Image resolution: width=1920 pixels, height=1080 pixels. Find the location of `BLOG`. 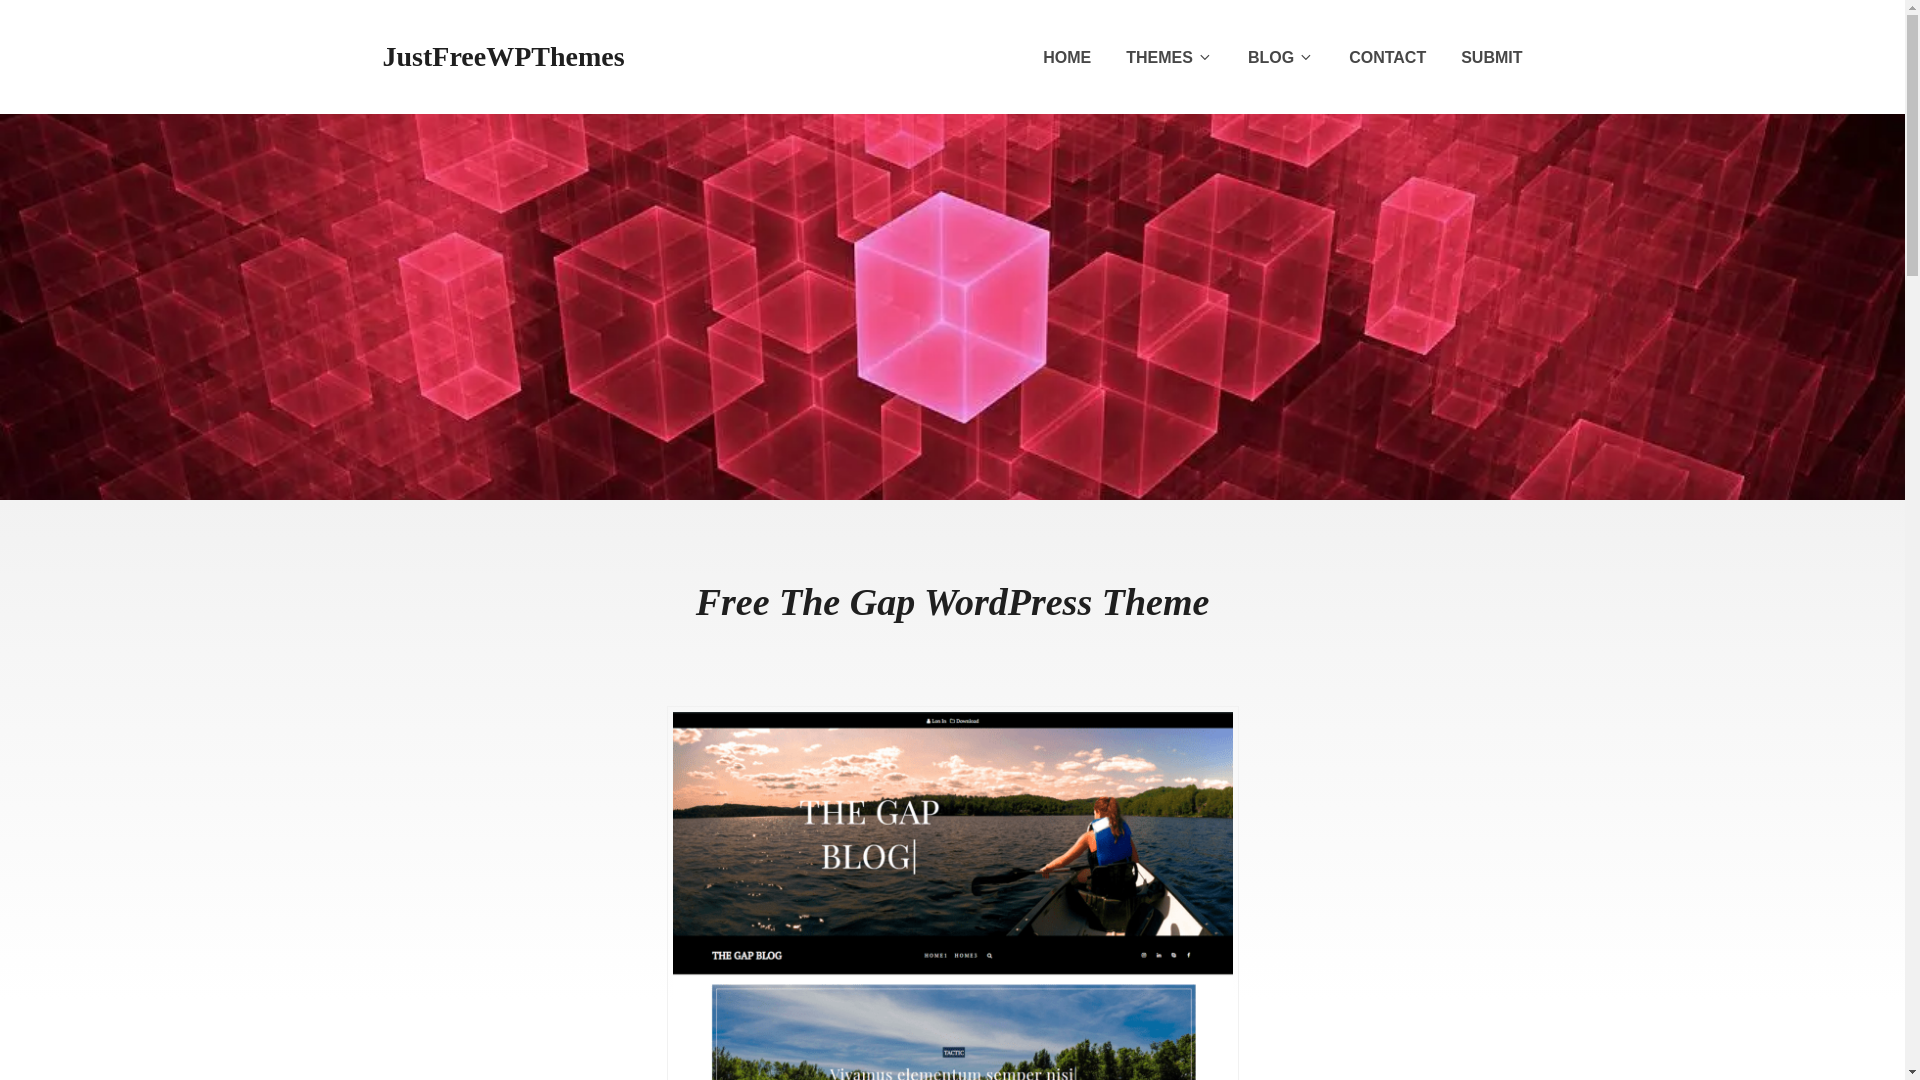

BLOG is located at coordinates (1280, 58).